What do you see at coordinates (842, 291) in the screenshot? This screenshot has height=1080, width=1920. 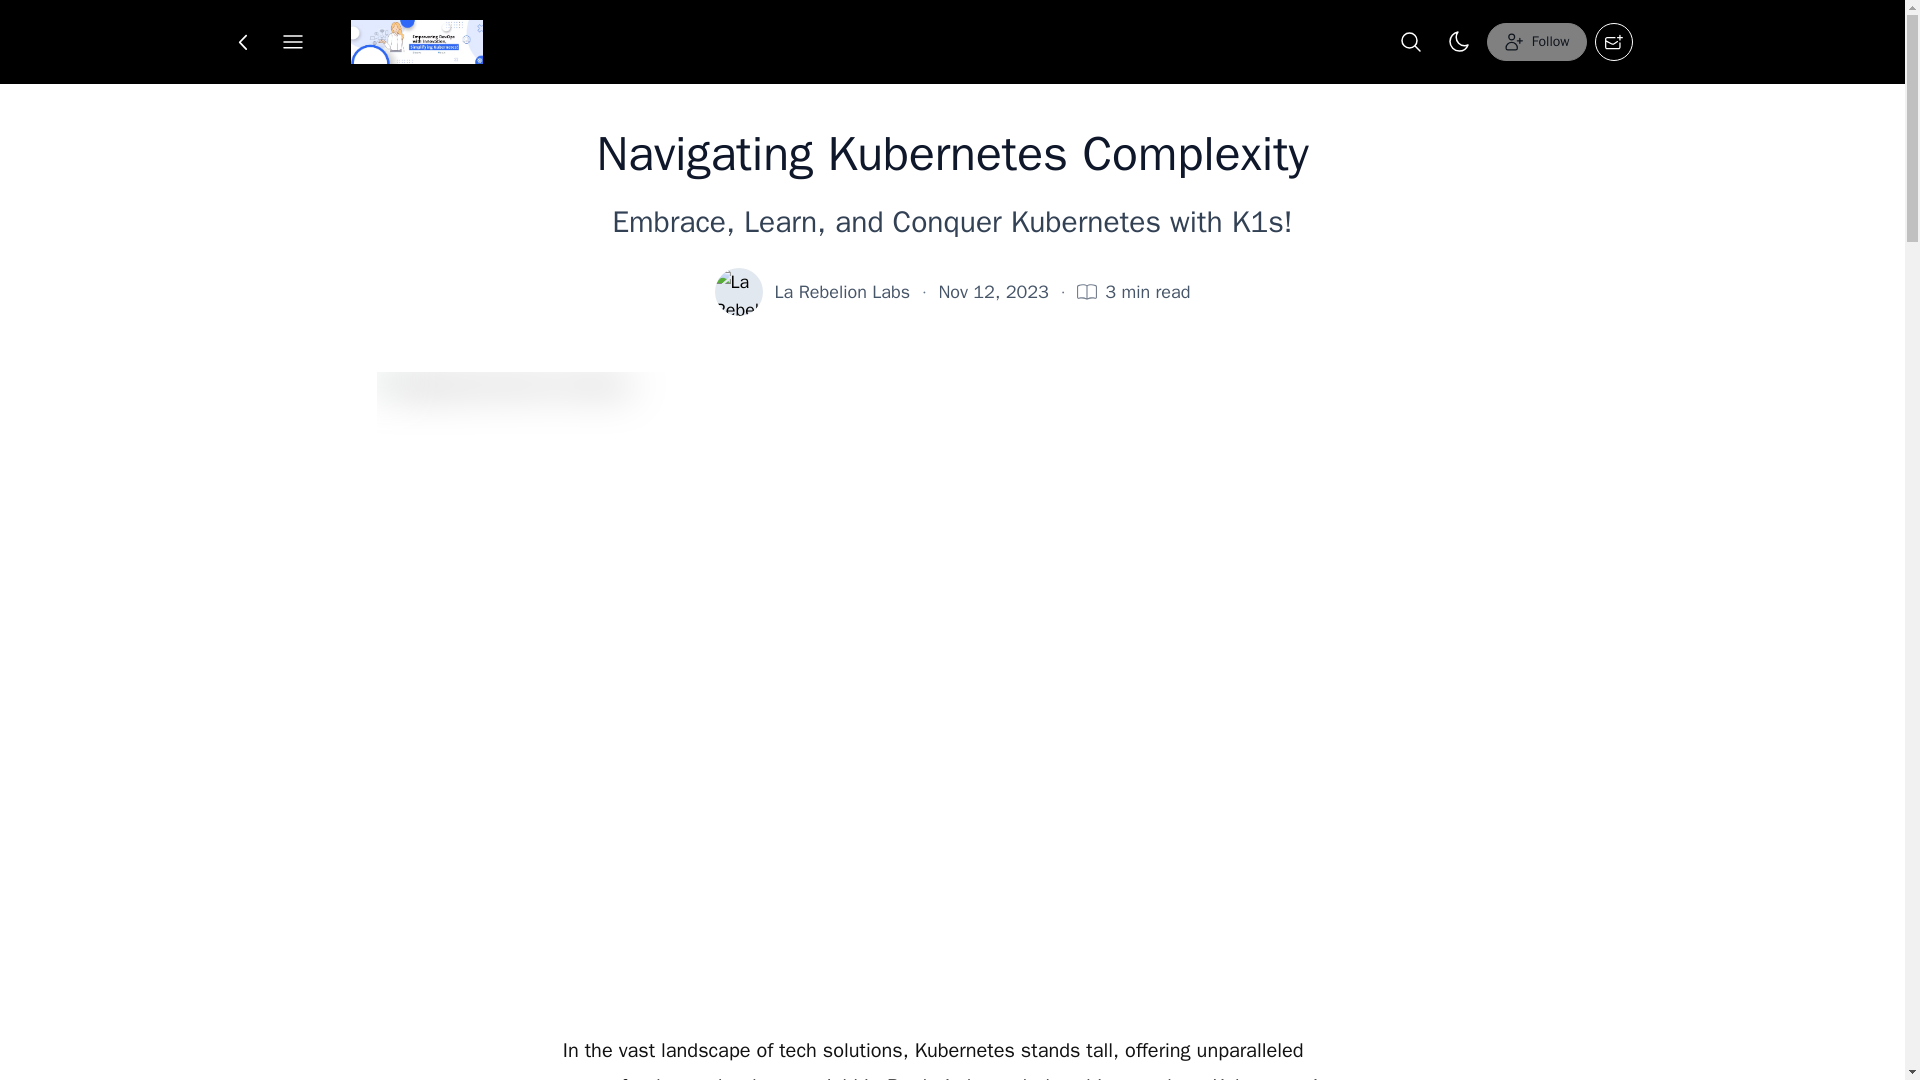 I see `La Rebelion Labs` at bounding box center [842, 291].